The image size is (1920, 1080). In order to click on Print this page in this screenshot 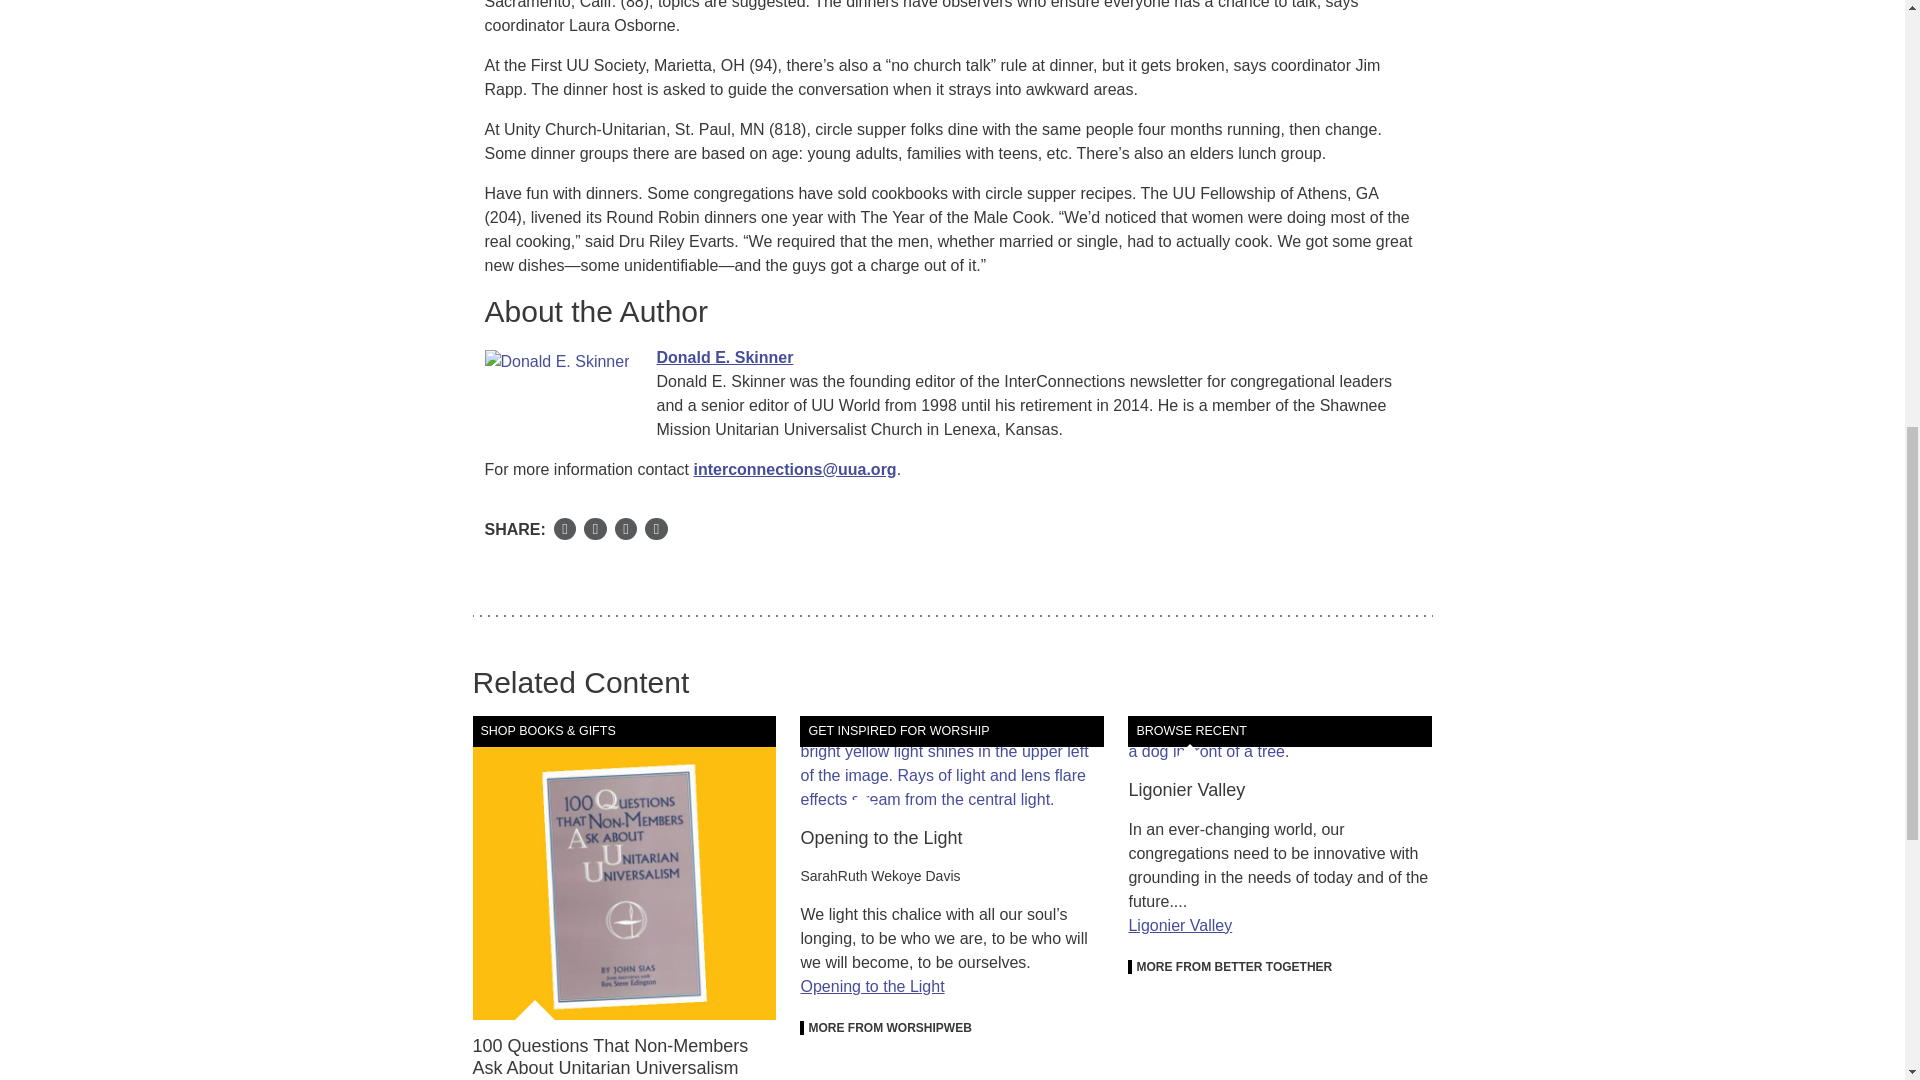, I will do `click(656, 530)`.